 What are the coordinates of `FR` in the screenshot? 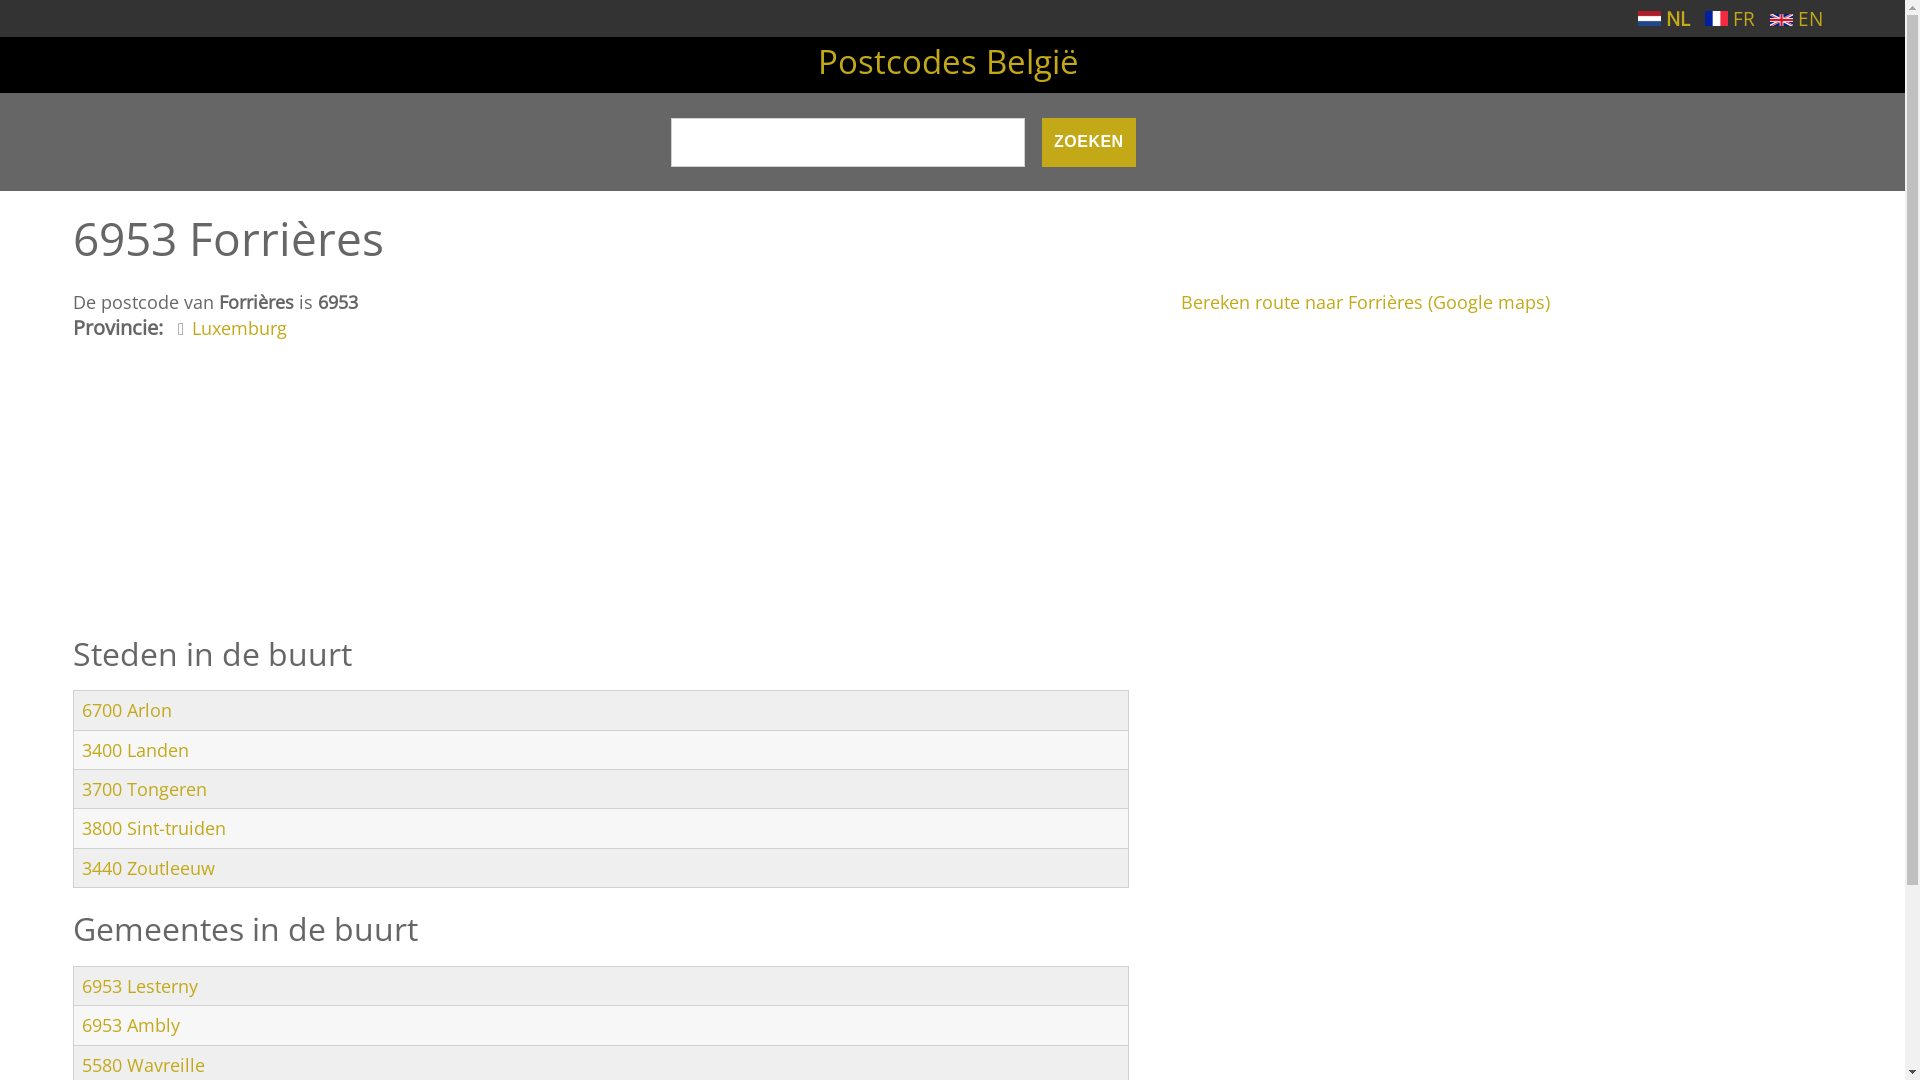 It's located at (1730, 18).